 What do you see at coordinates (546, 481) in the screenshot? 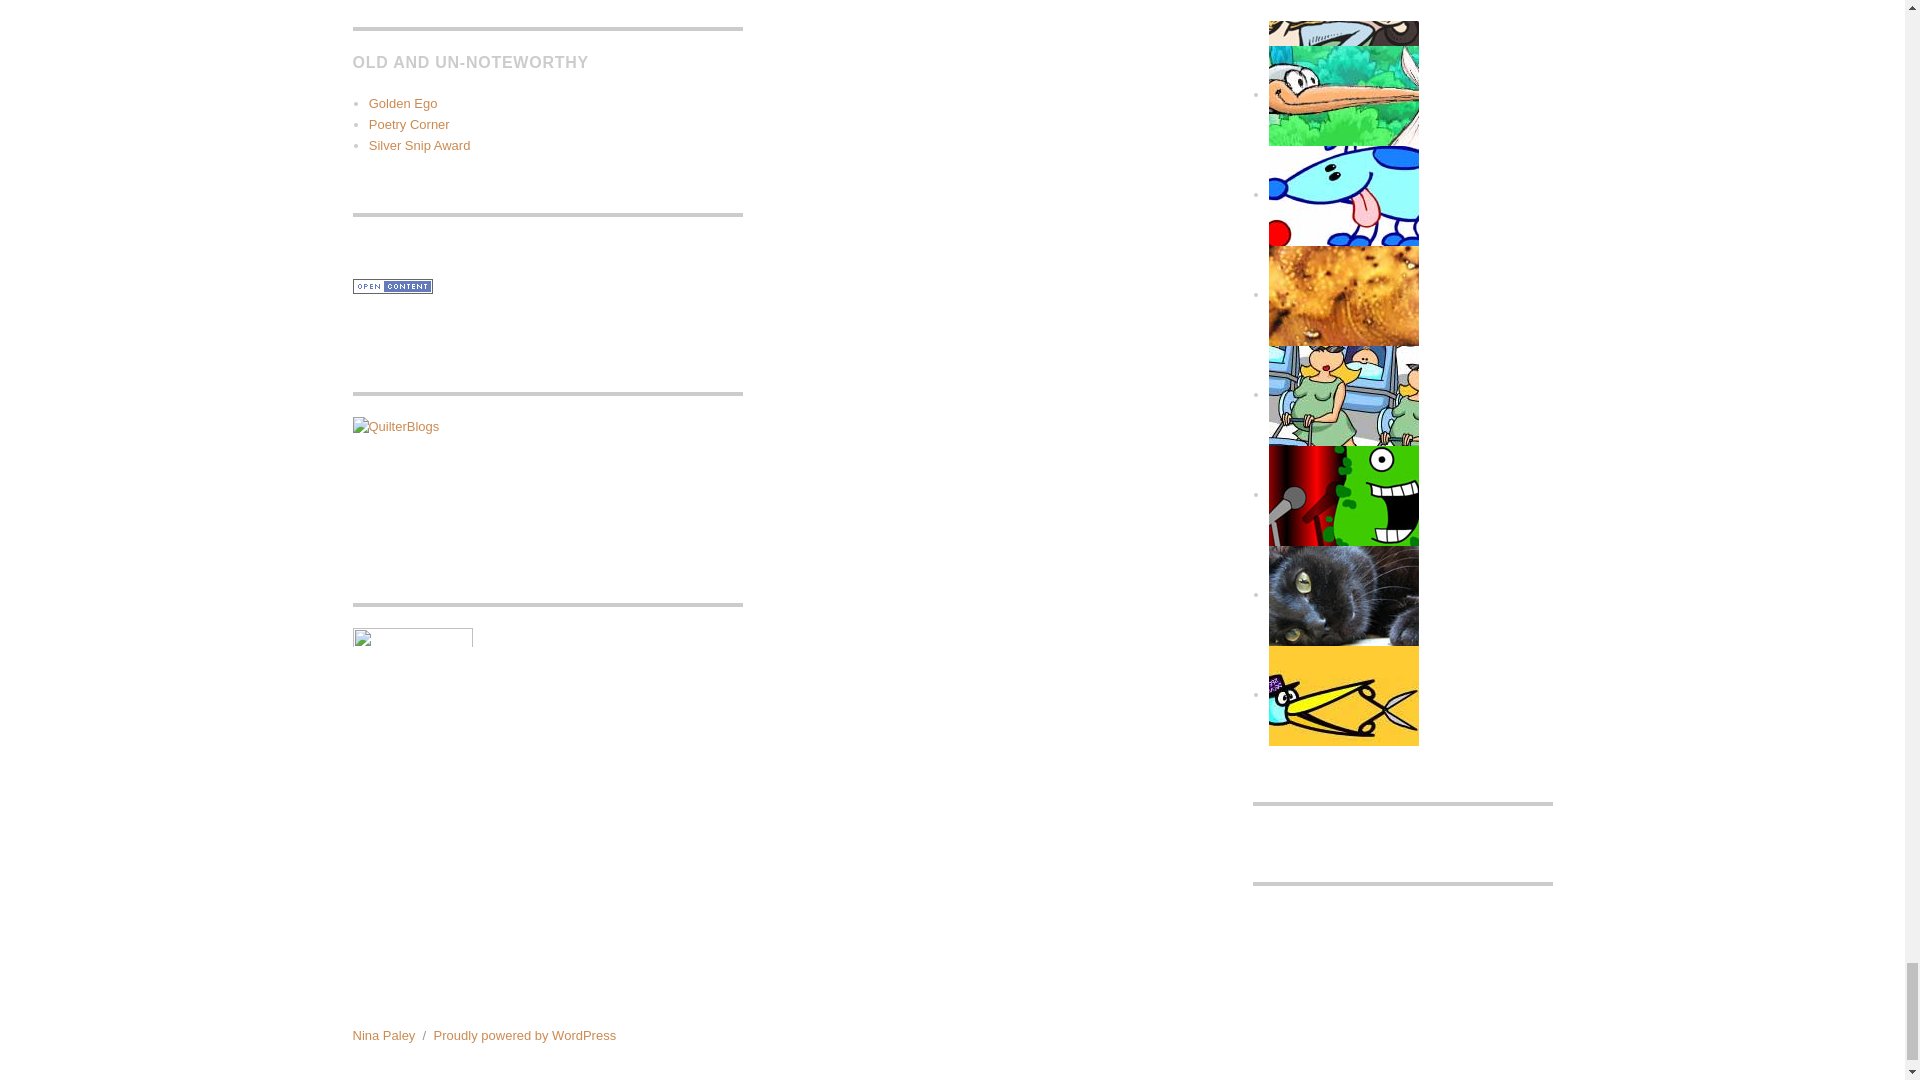
I see `QuilterBlogs` at bounding box center [546, 481].